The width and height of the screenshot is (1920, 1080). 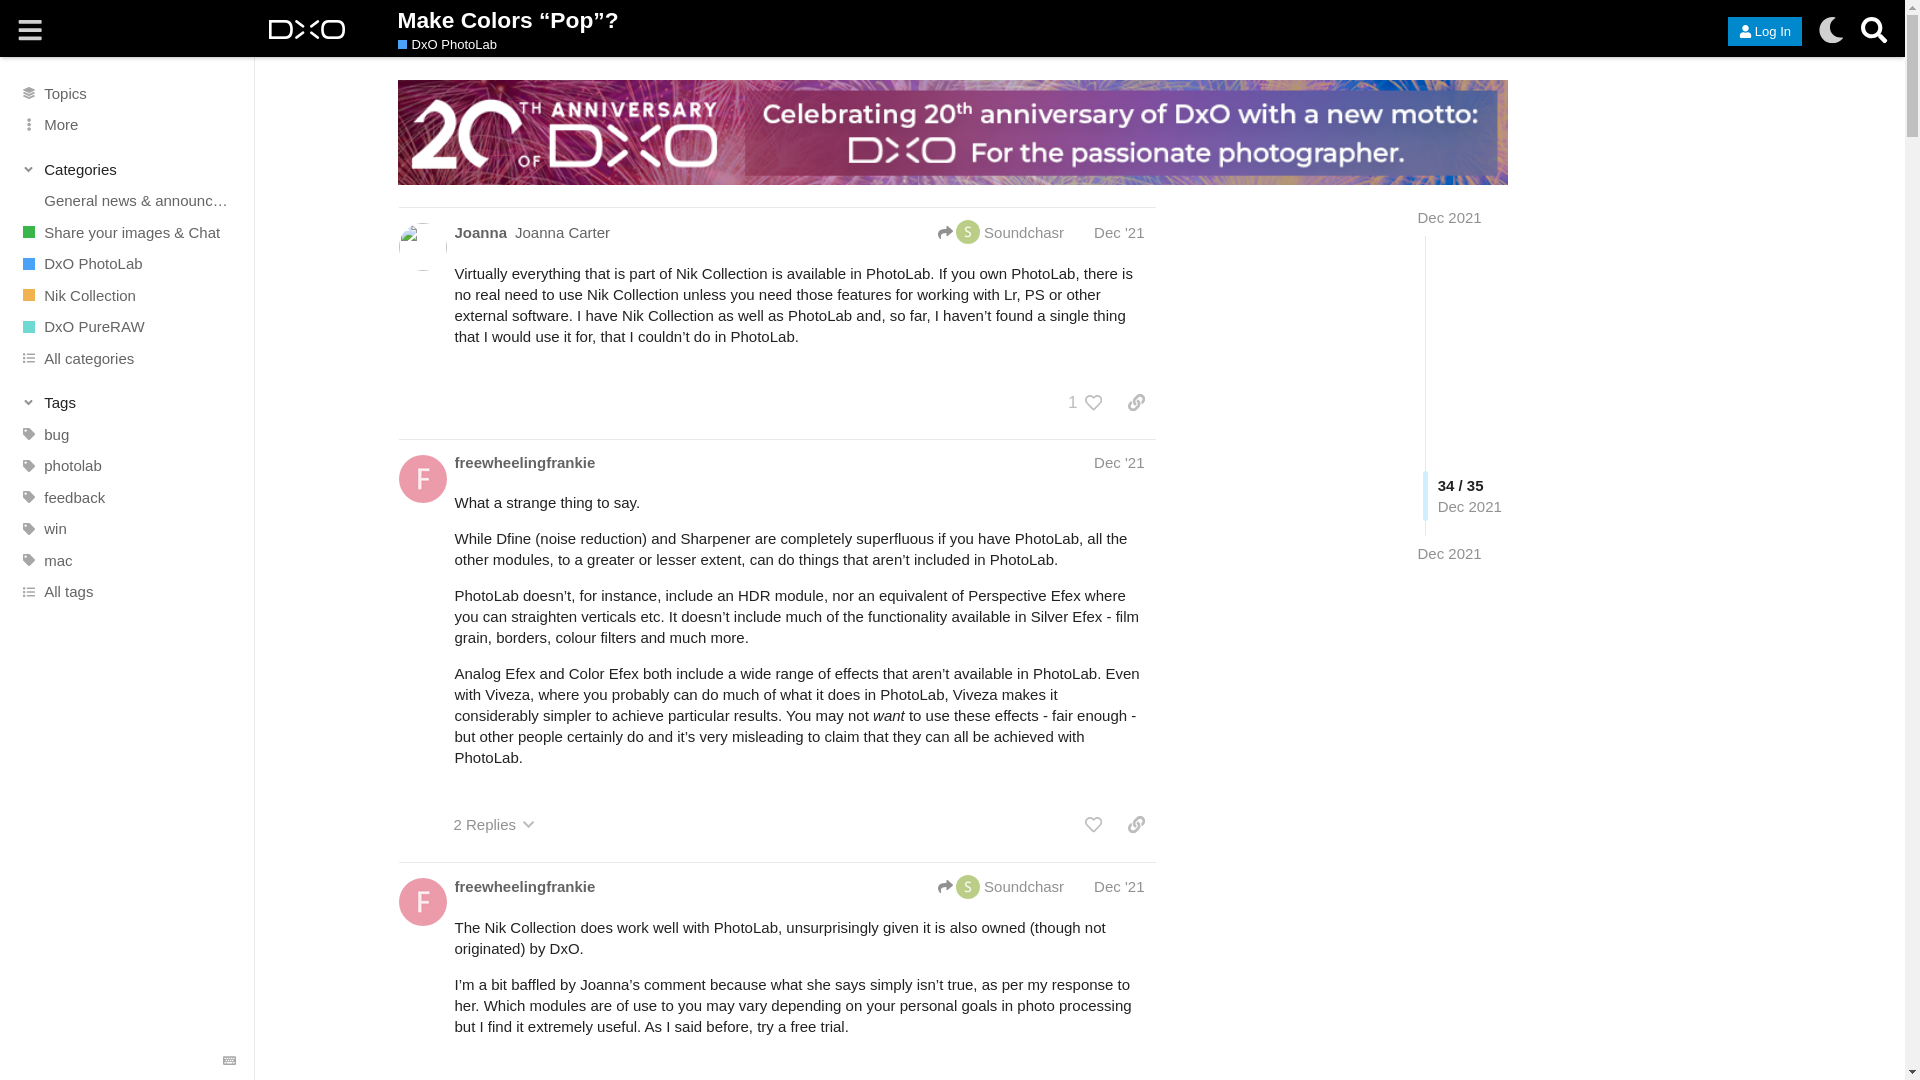 What do you see at coordinates (126, 592) in the screenshot?
I see `All tags` at bounding box center [126, 592].